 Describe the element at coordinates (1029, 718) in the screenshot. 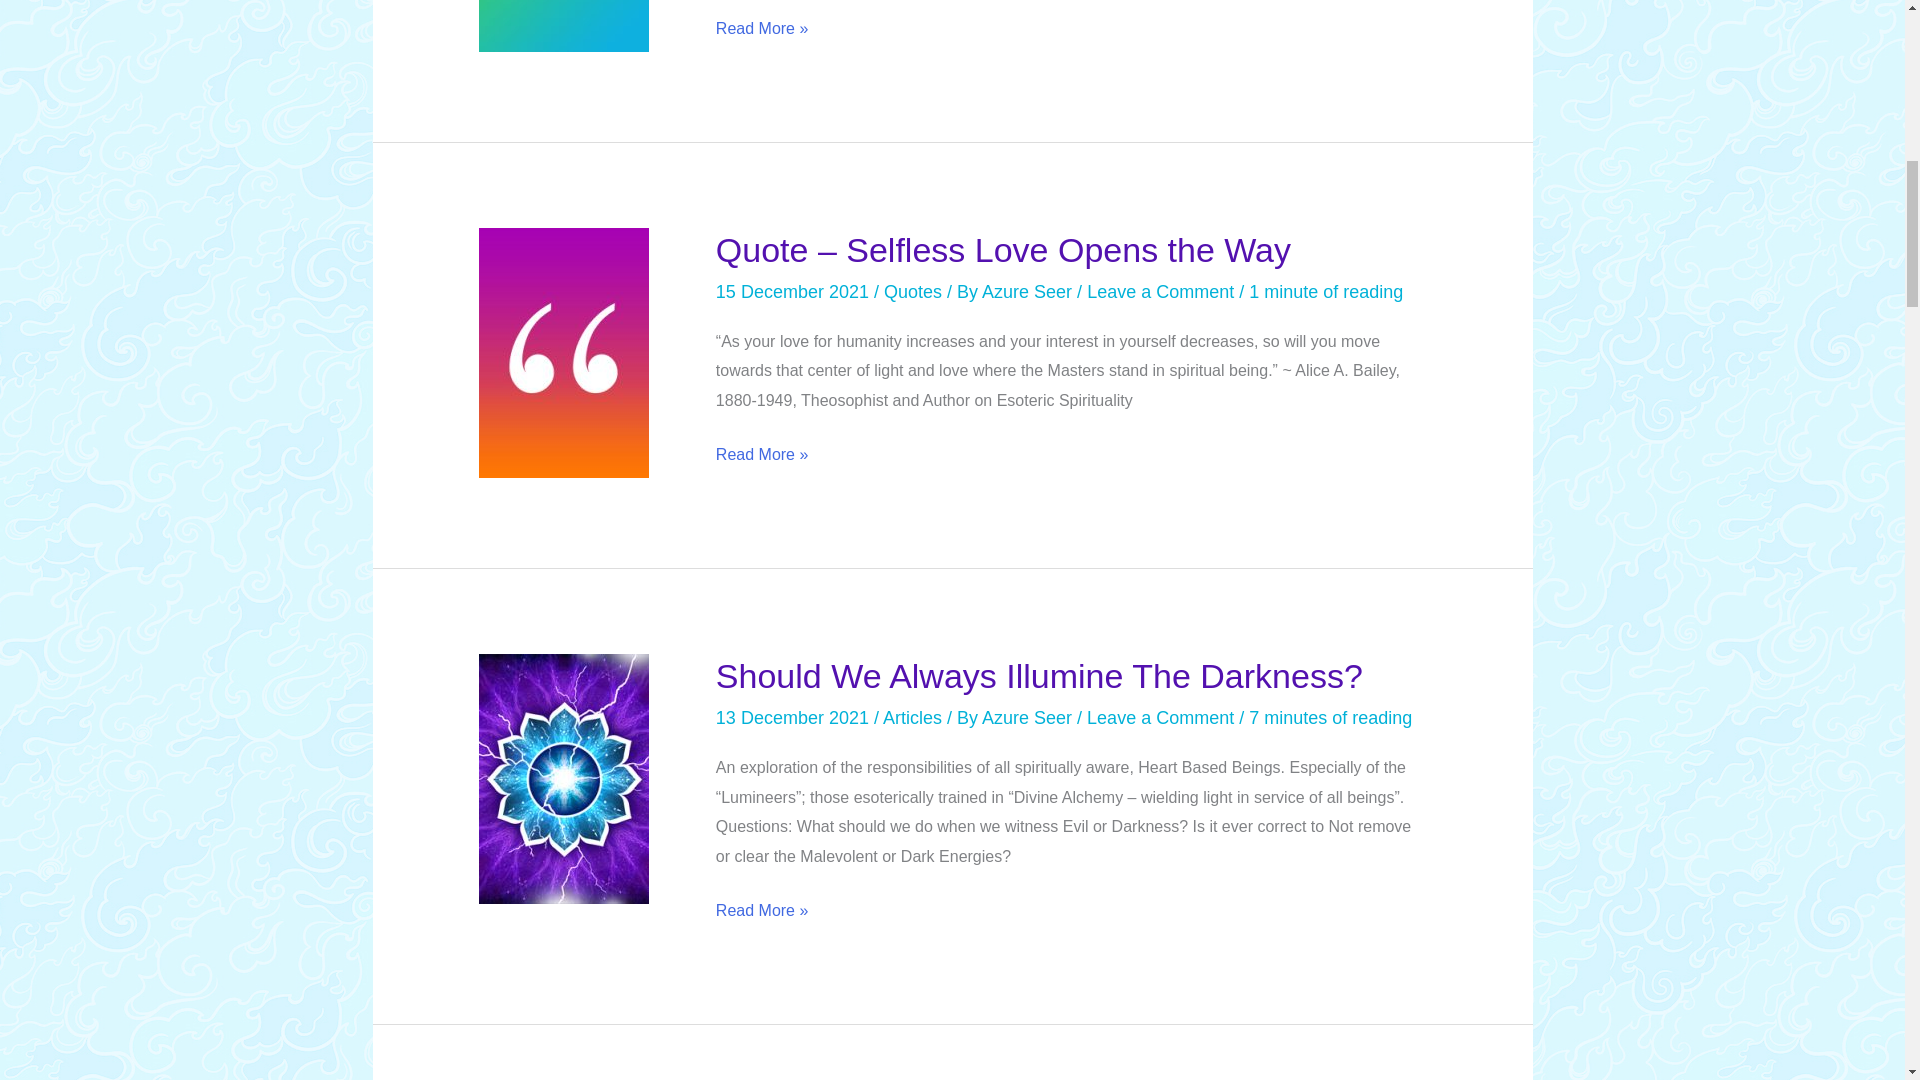

I see `Azure Seer` at that location.